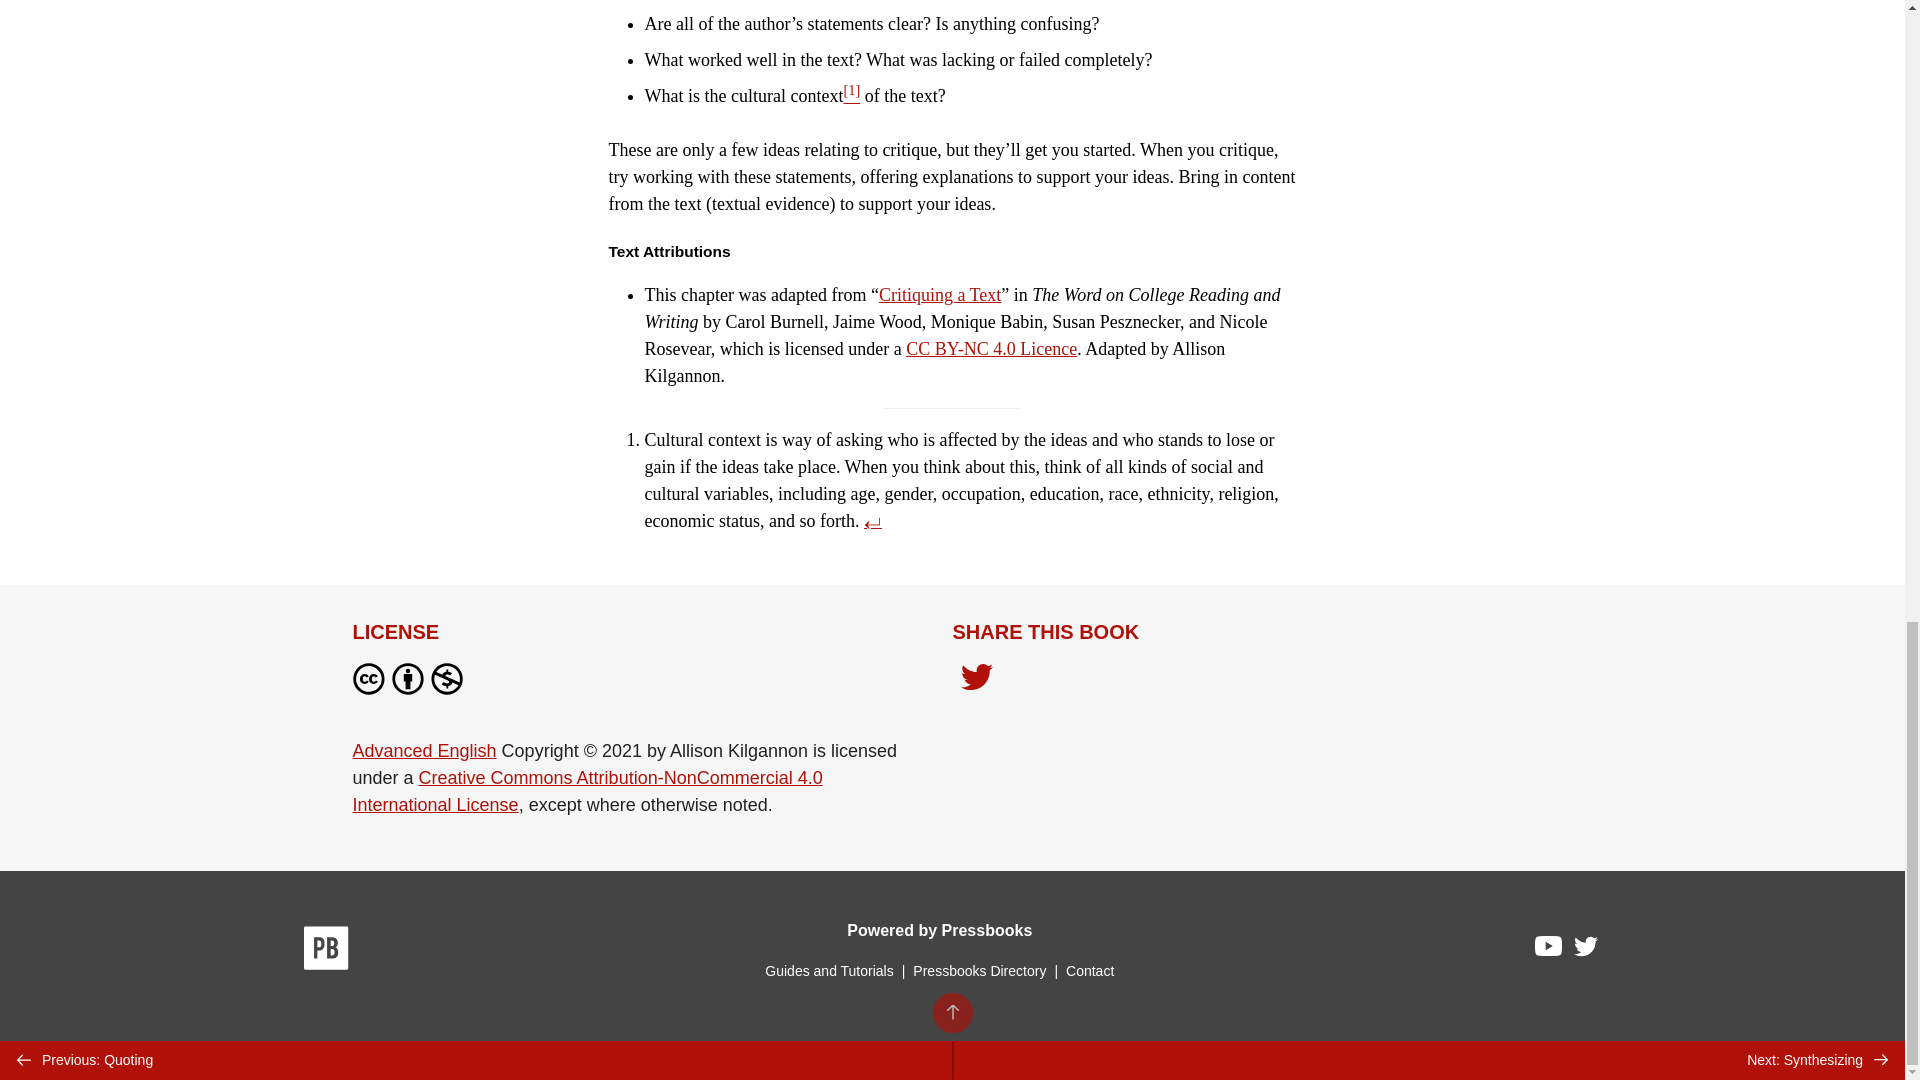 This screenshot has width=1920, height=1080. I want to click on Advanced English, so click(423, 750).